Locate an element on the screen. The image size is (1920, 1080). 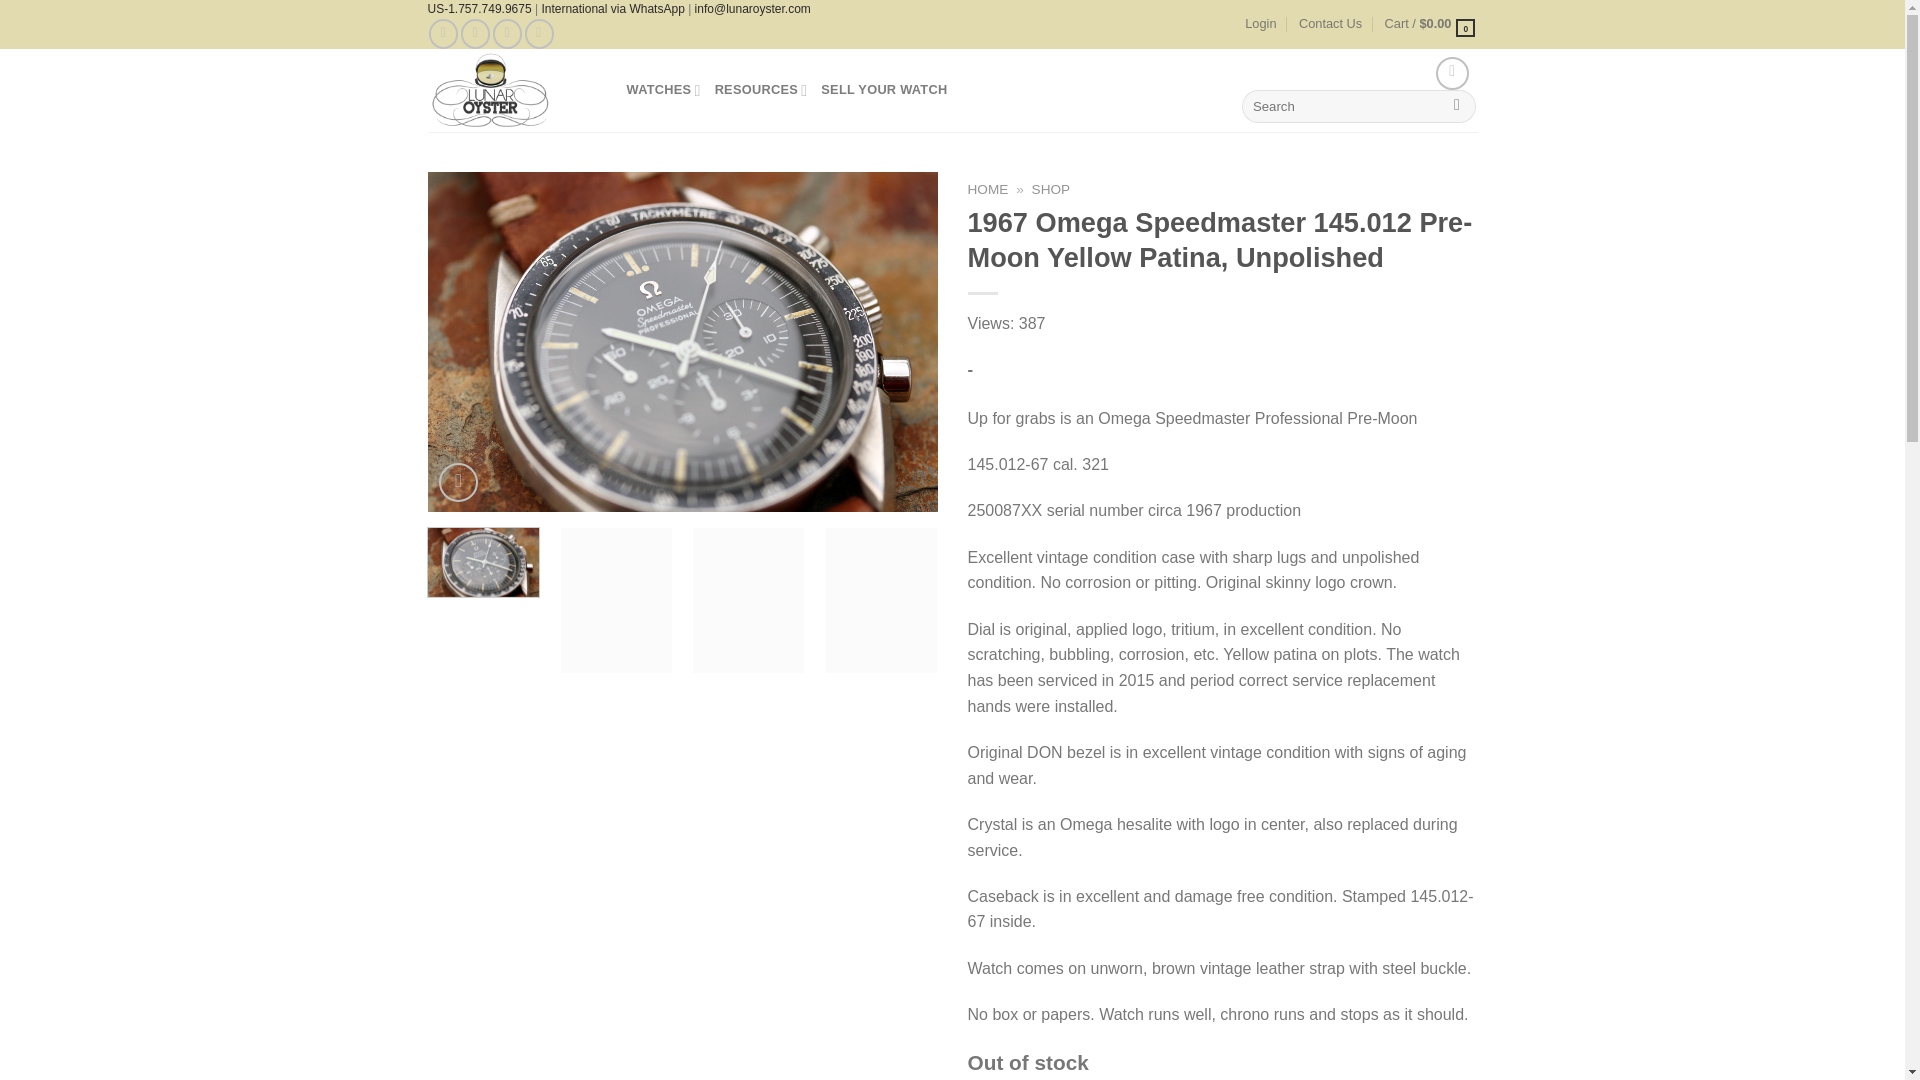
WATCHES is located at coordinates (662, 90).